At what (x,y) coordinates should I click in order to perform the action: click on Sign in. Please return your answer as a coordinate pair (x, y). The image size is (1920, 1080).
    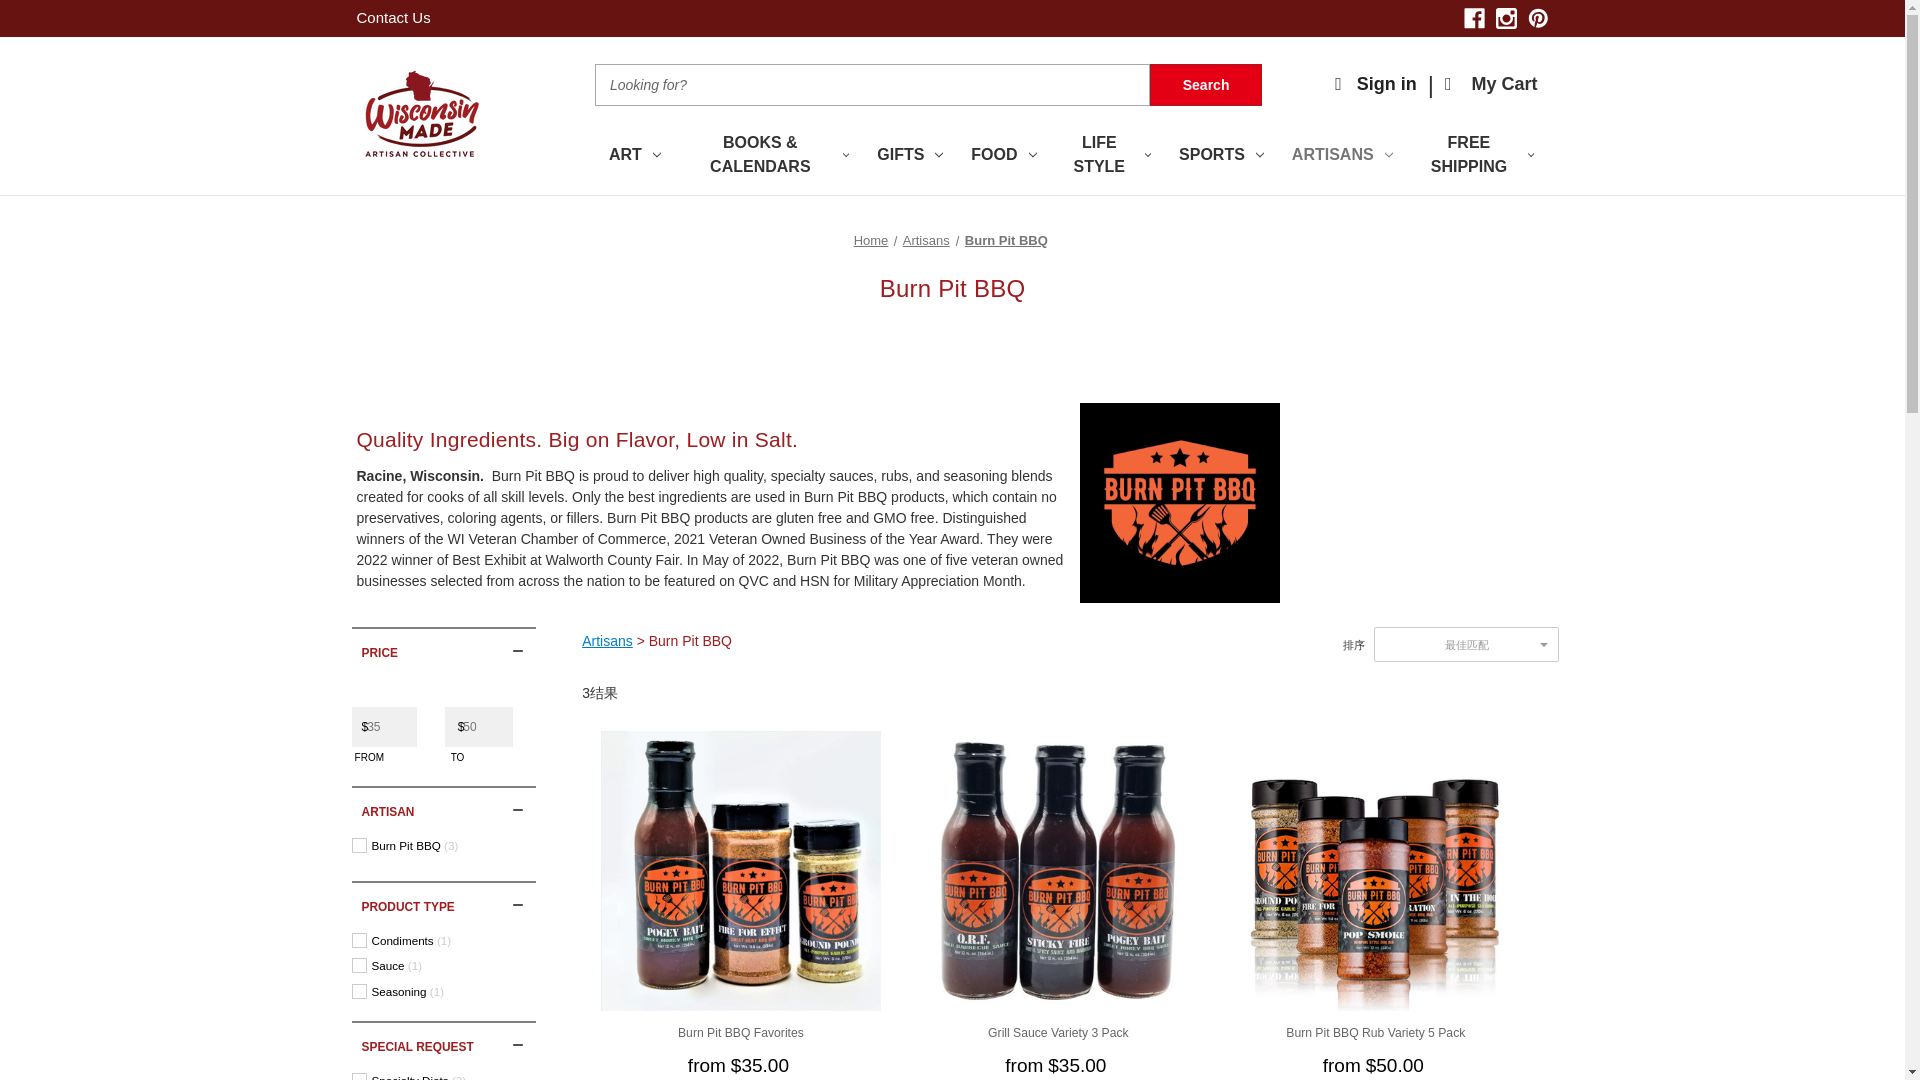
    Looking at the image, I should click on (1376, 84).